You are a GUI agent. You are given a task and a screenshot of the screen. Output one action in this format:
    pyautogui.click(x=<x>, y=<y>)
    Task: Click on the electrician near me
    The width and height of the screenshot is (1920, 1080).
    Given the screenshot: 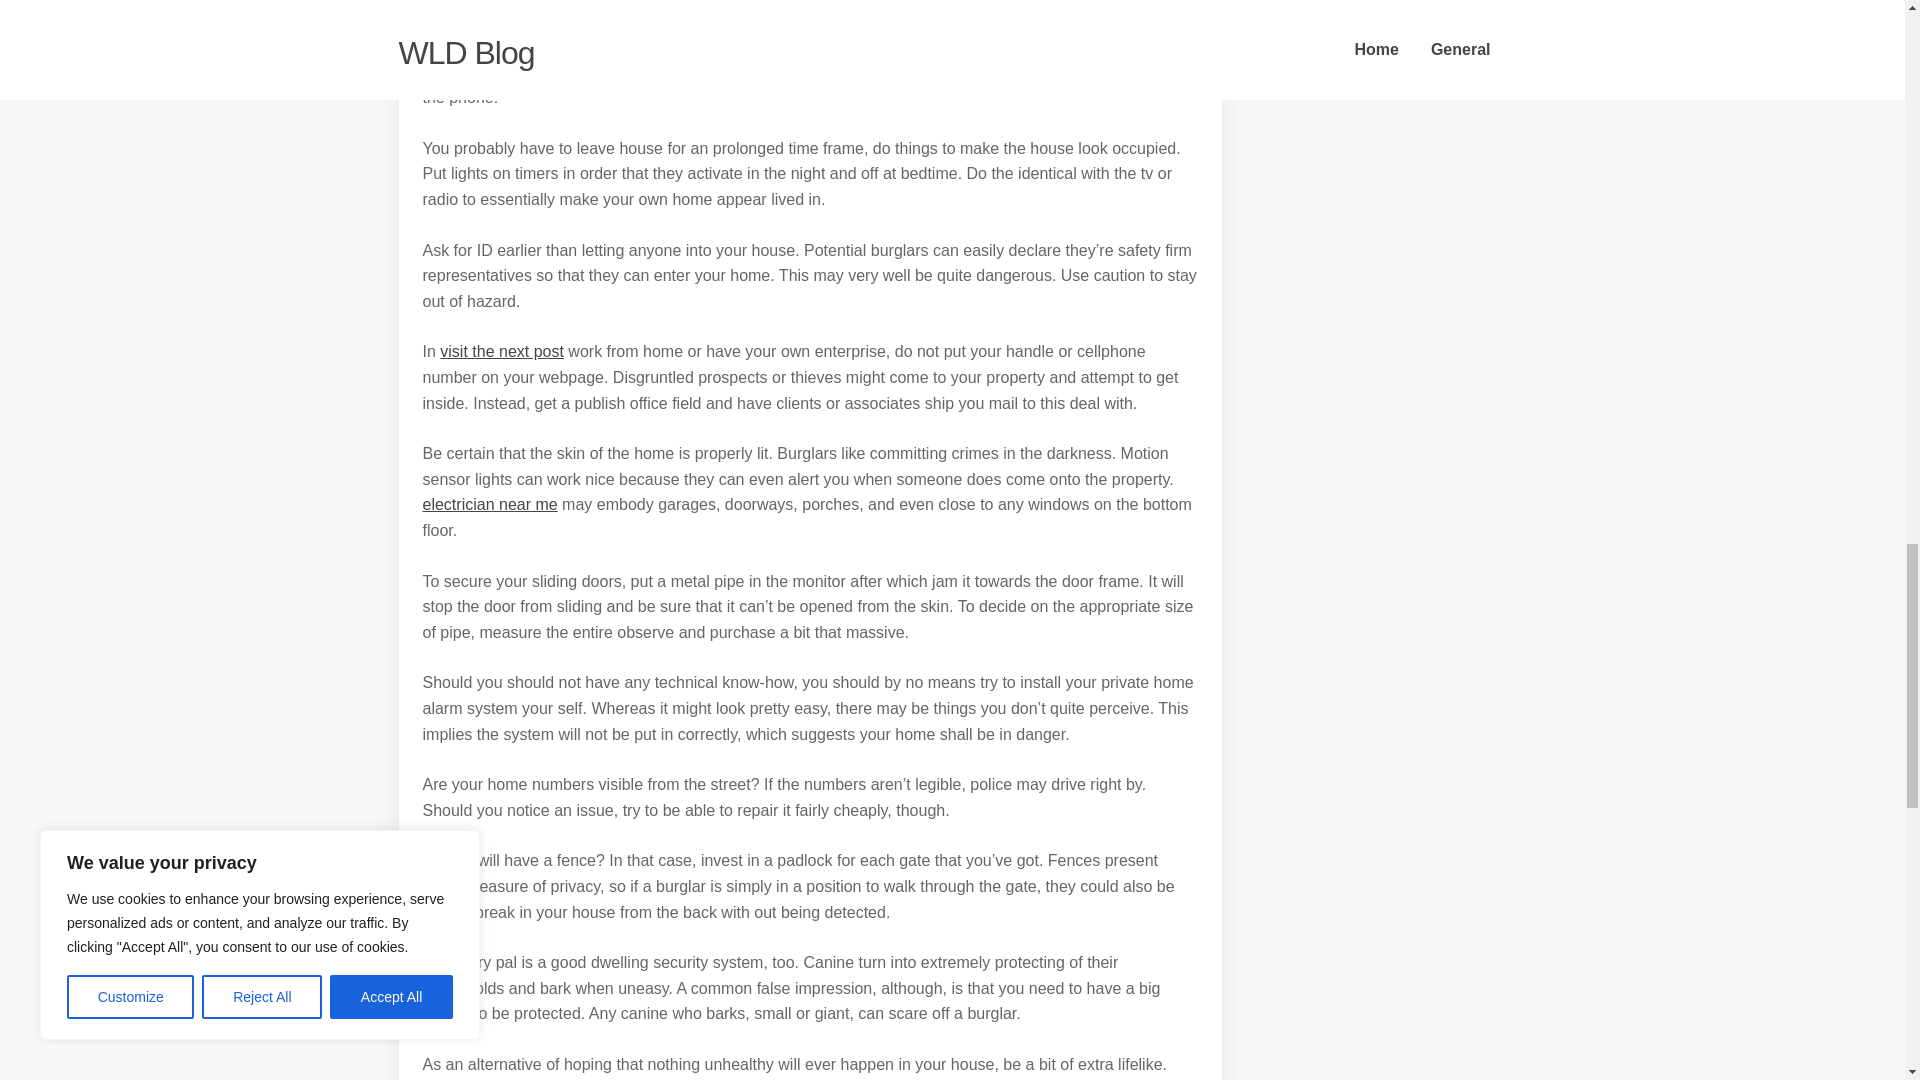 What is the action you would take?
    pyautogui.click(x=489, y=504)
    